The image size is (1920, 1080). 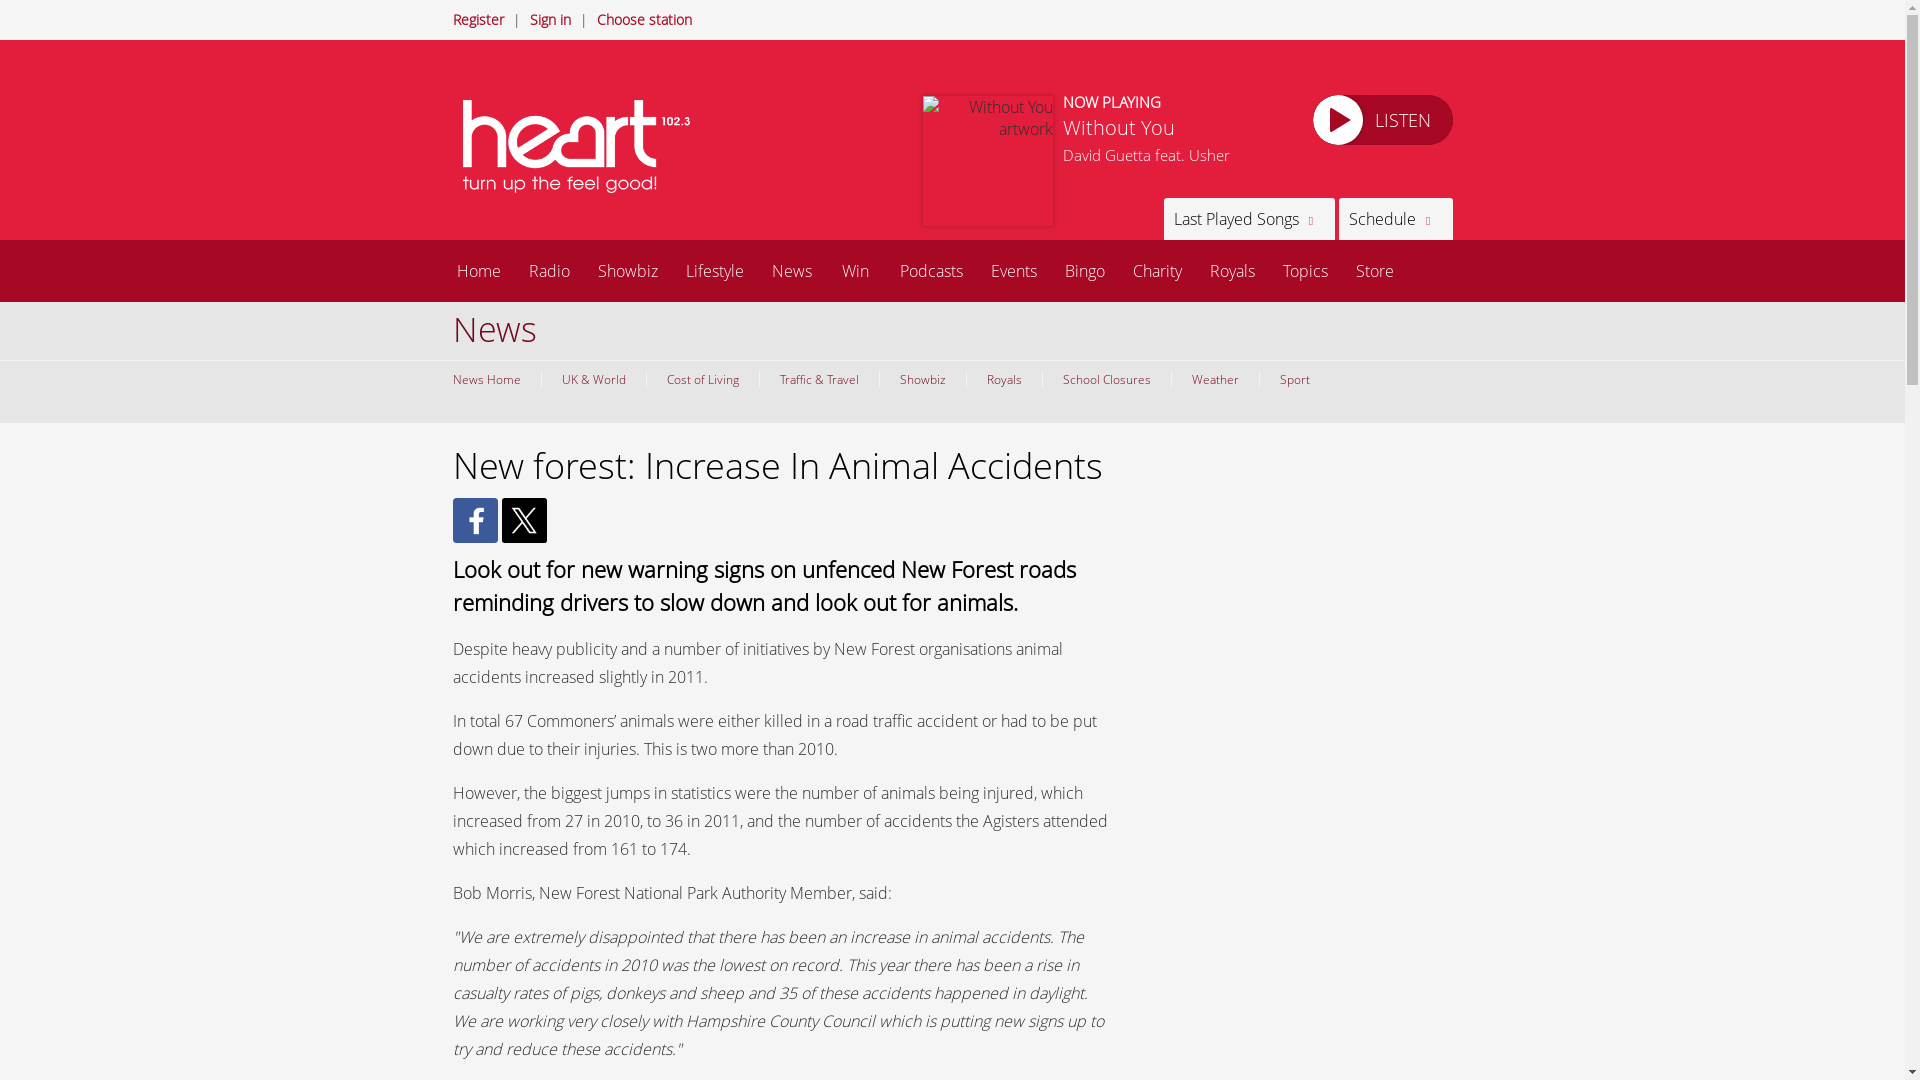 What do you see at coordinates (931, 270) in the screenshot?
I see `Podcasts` at bounding box center [931, 270].